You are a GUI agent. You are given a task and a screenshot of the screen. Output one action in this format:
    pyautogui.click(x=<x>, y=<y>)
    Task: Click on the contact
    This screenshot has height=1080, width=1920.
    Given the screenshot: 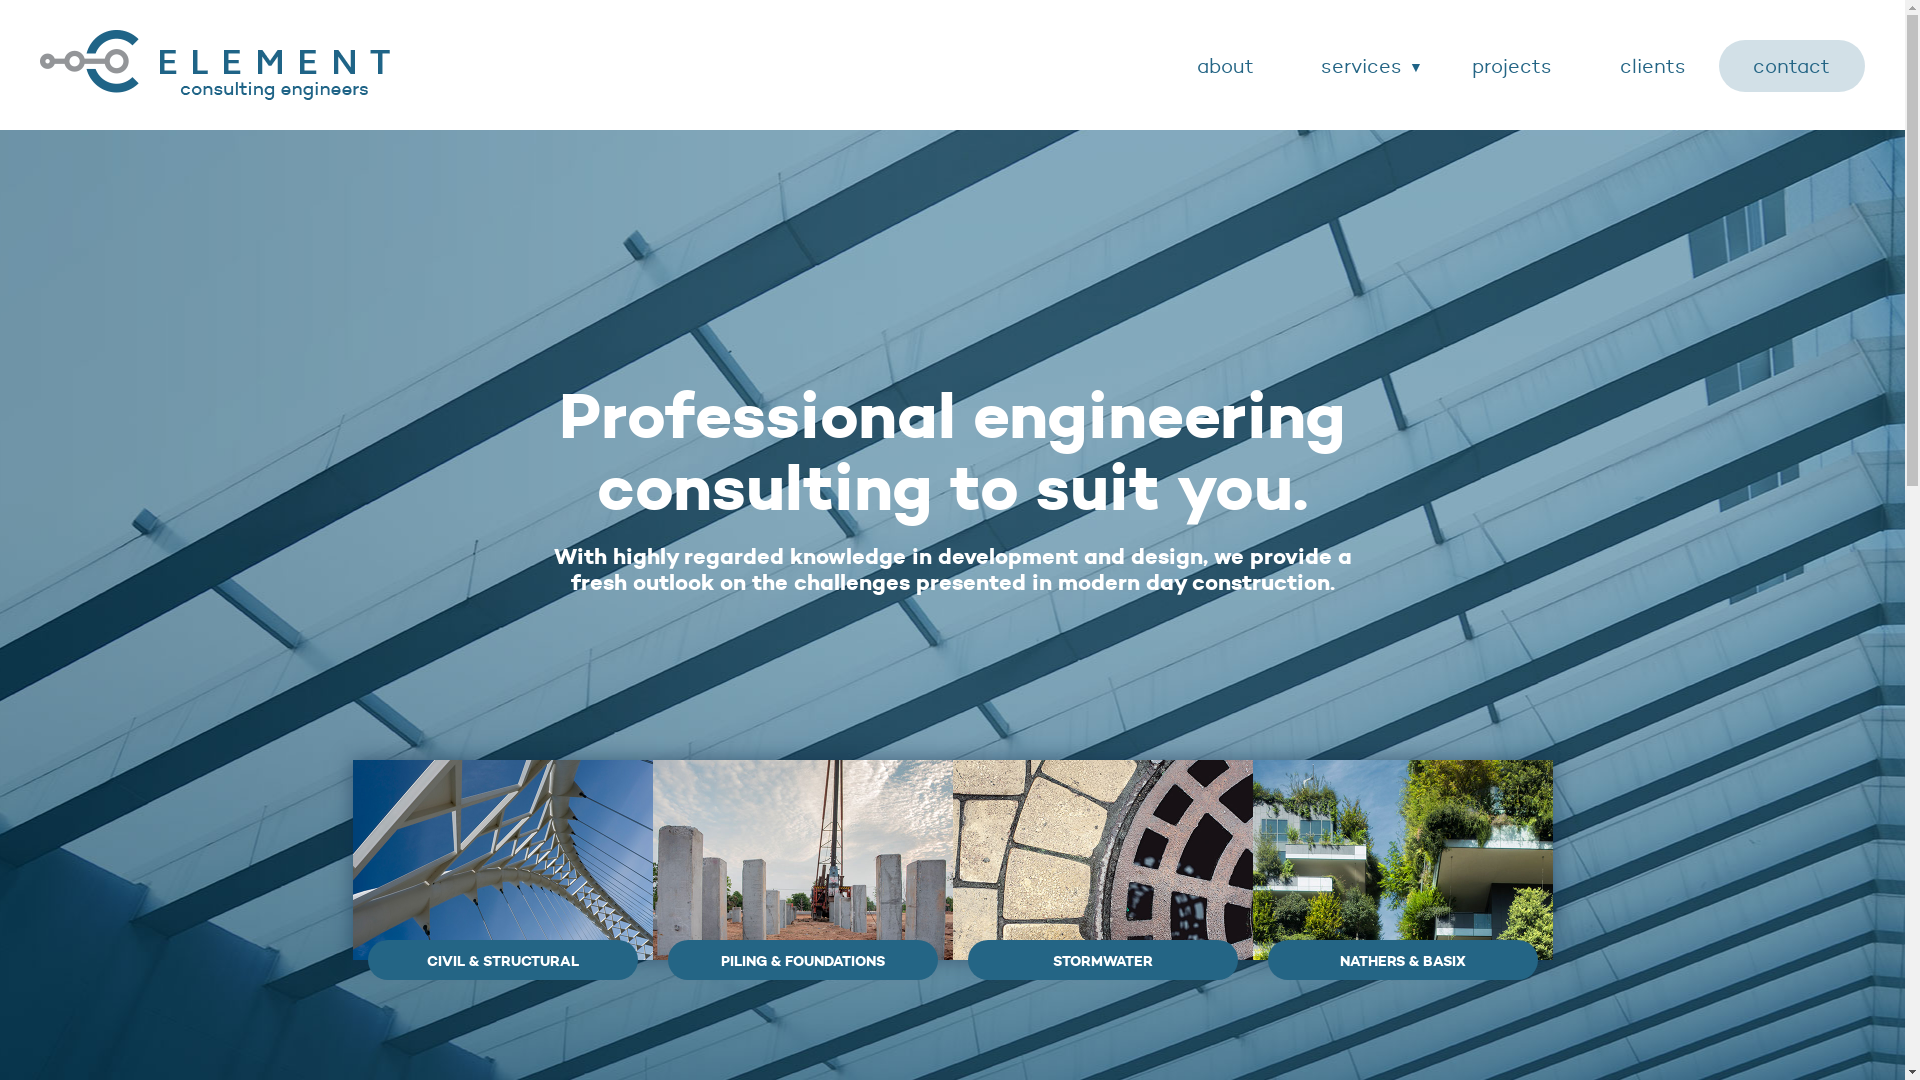 What is the action you would take?
    pyautogui.click(x=1792, y=66)
    